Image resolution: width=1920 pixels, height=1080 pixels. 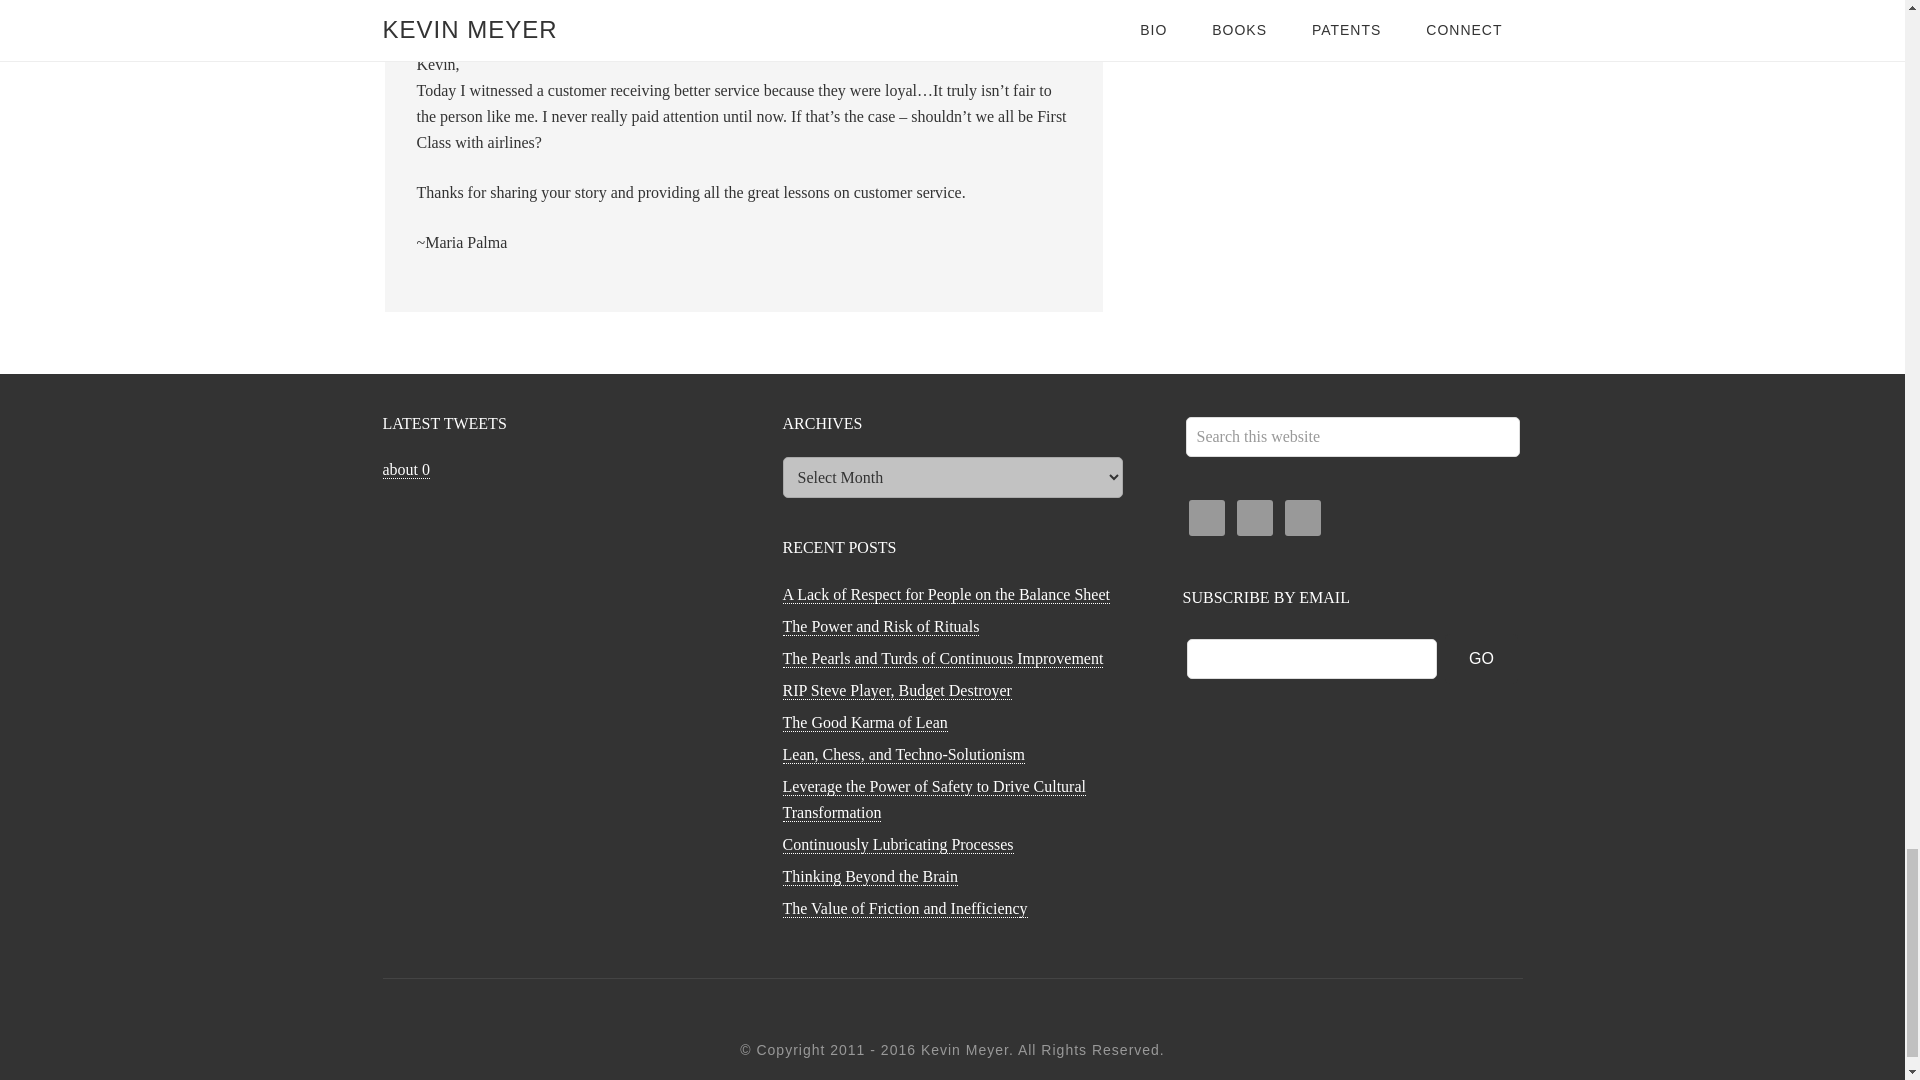 What do you see at coordinates (903, 754) in the screenshot?
I see `Lean, Chess, and Techno-Solutionism` at bounding box center [903, 754].